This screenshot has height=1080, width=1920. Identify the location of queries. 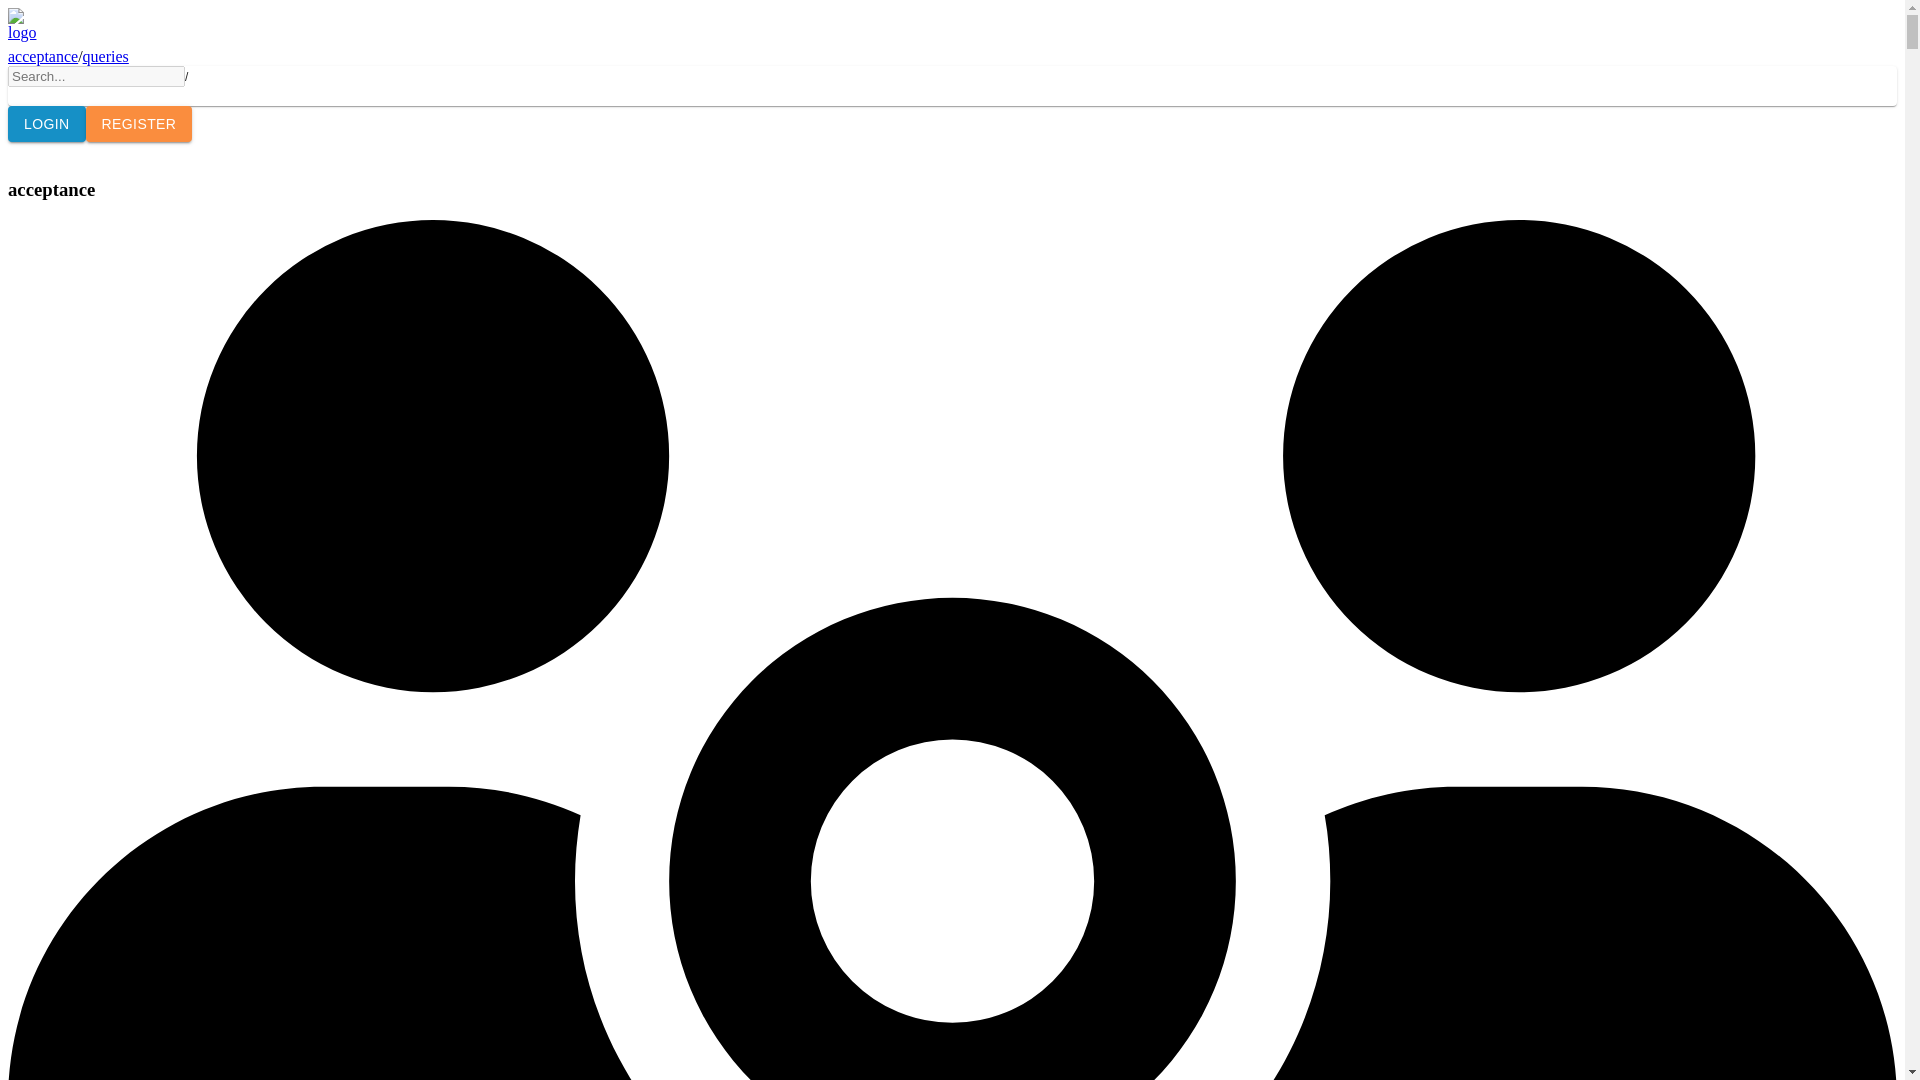
(105, 56).